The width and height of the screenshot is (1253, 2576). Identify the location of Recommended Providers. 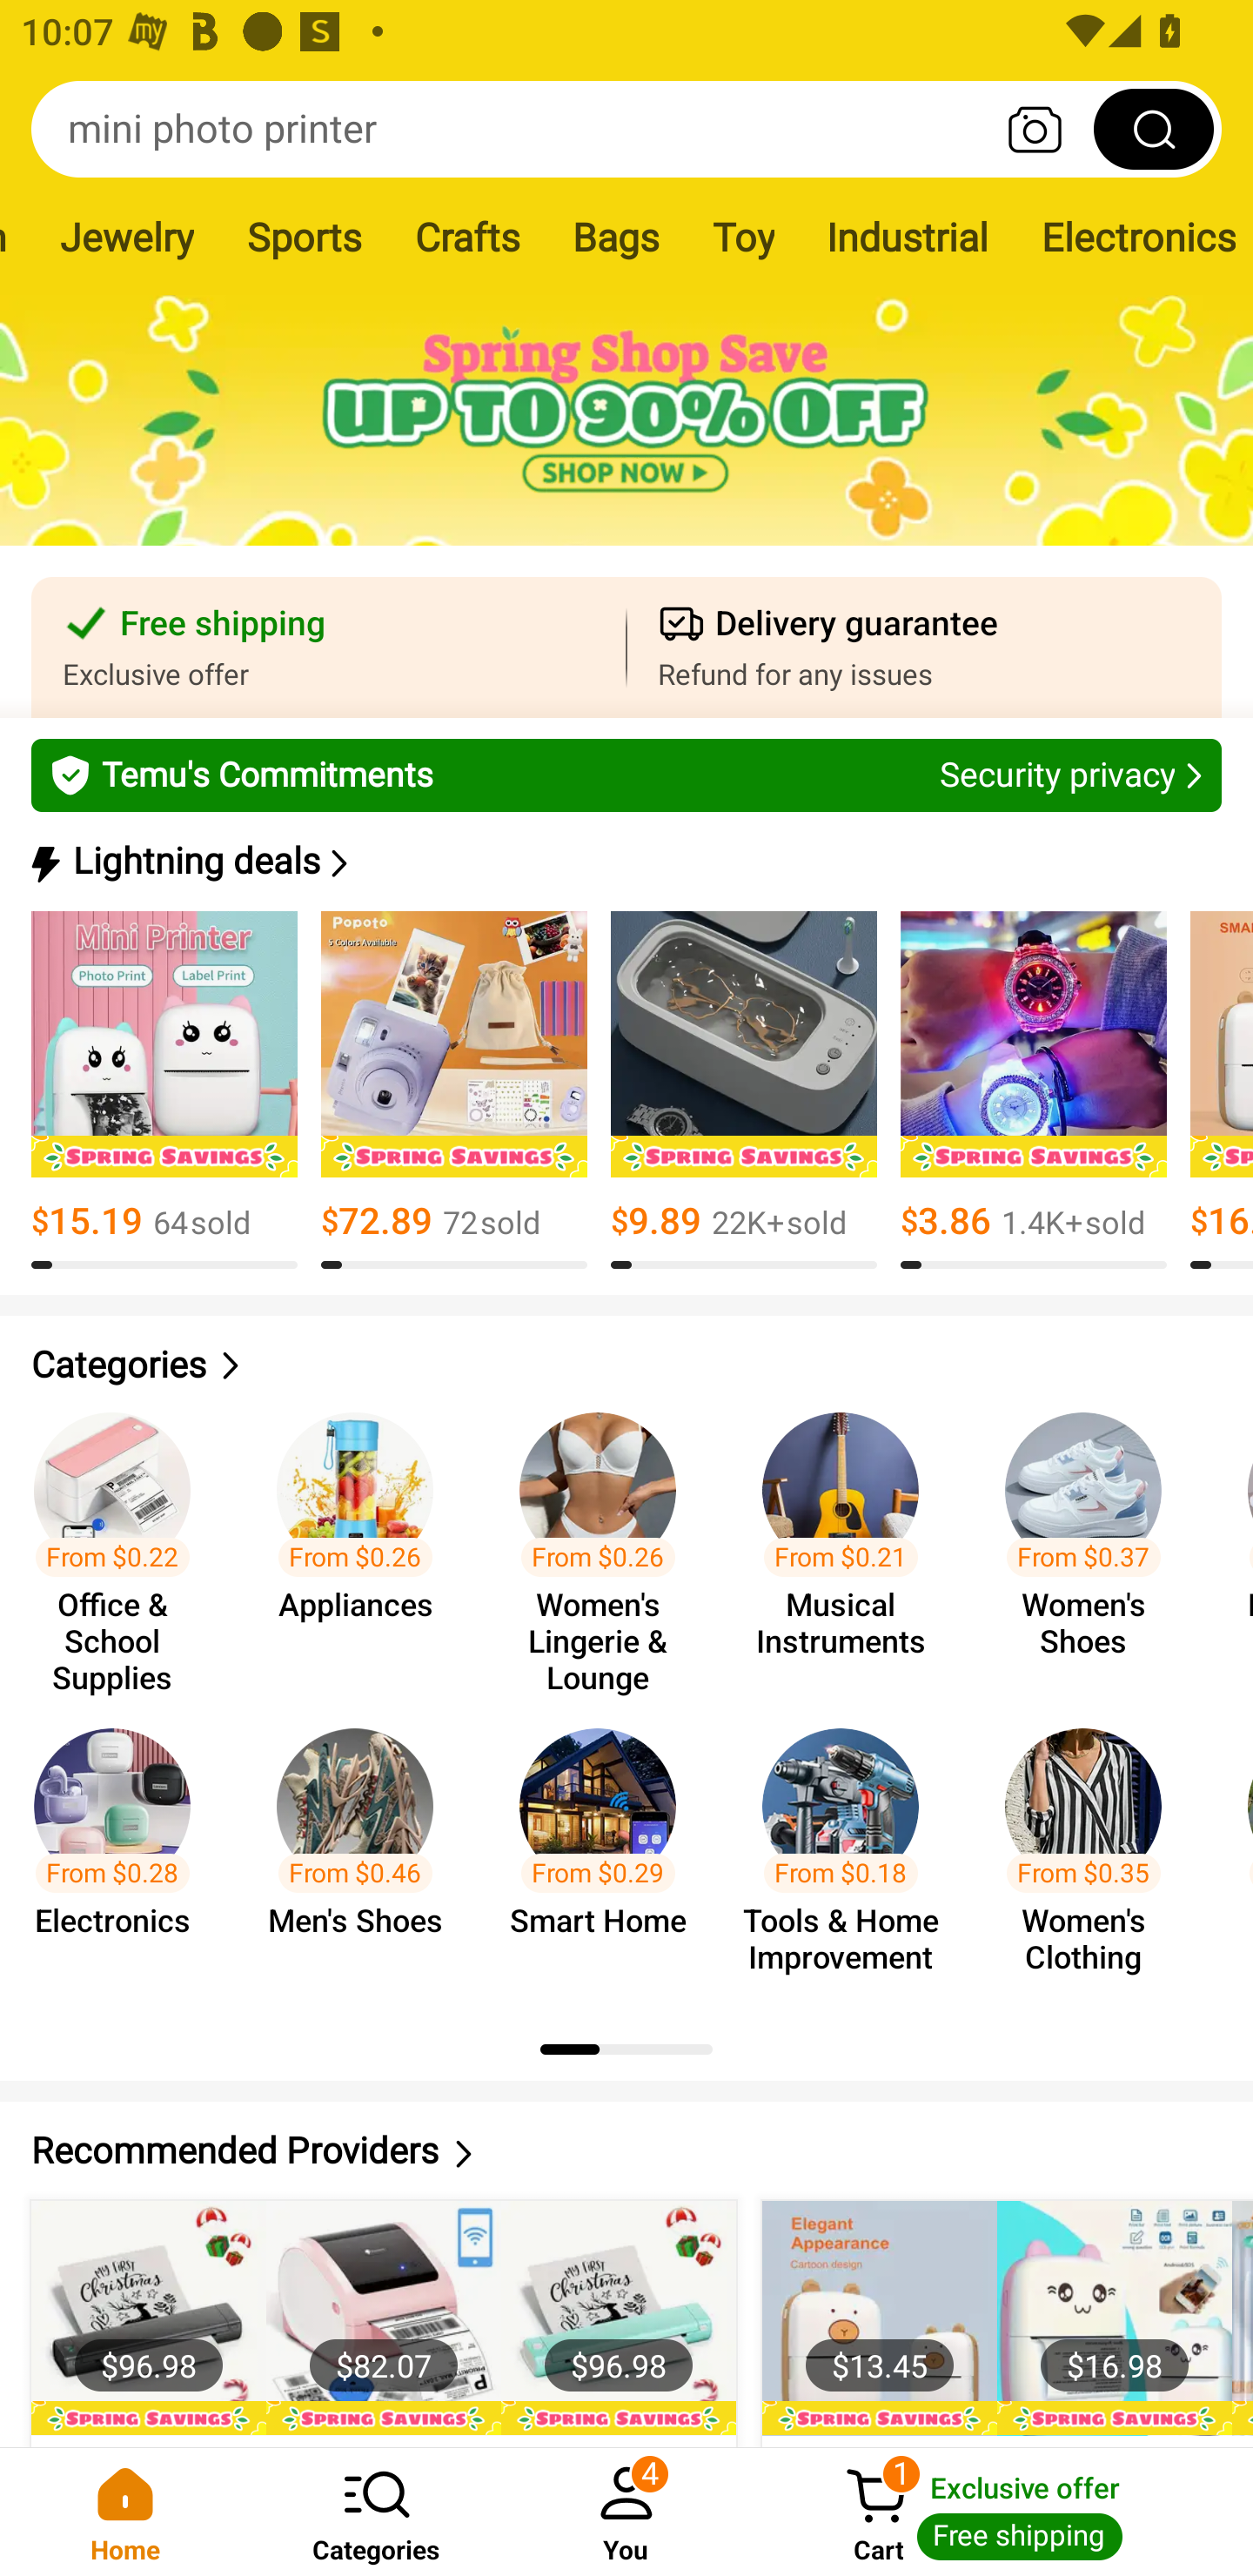
(626, 2150).